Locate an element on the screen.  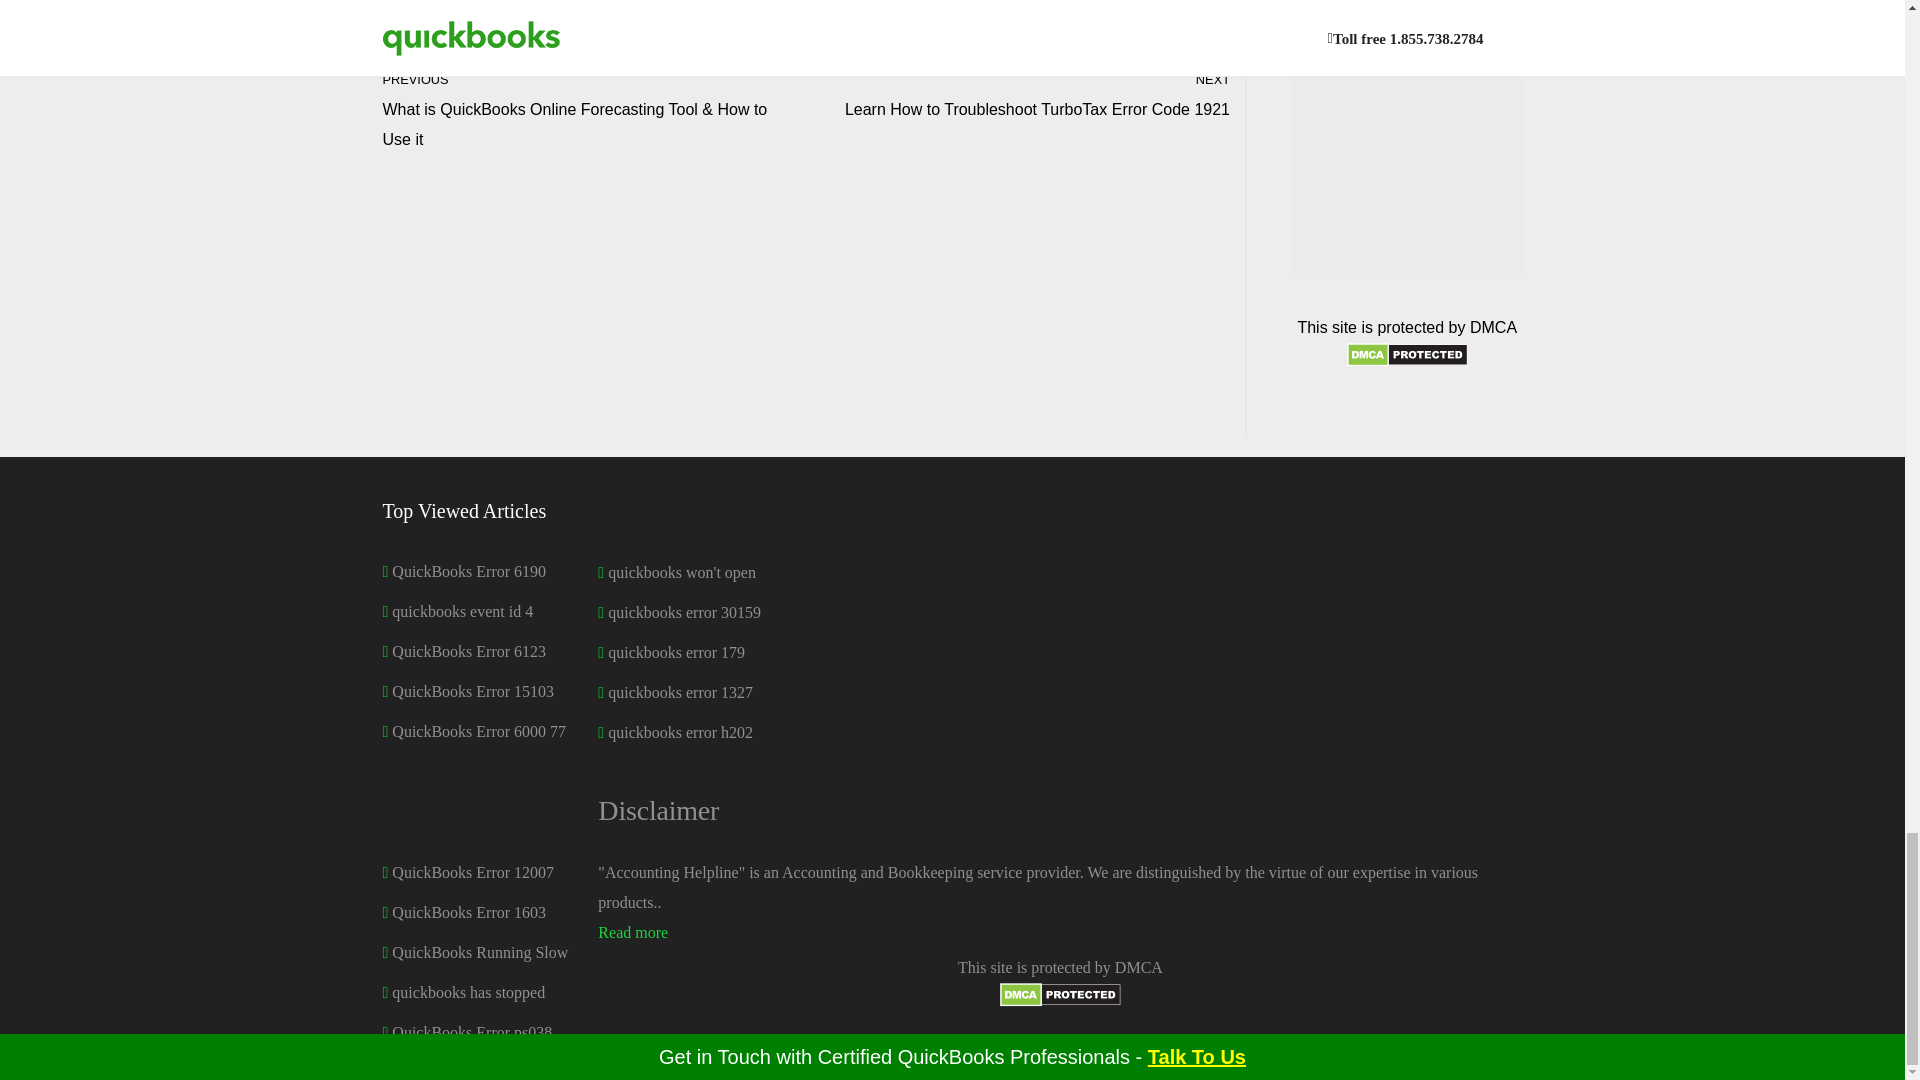
QuickBooks Error 6000 77 is located at coordinates (1023, 94).